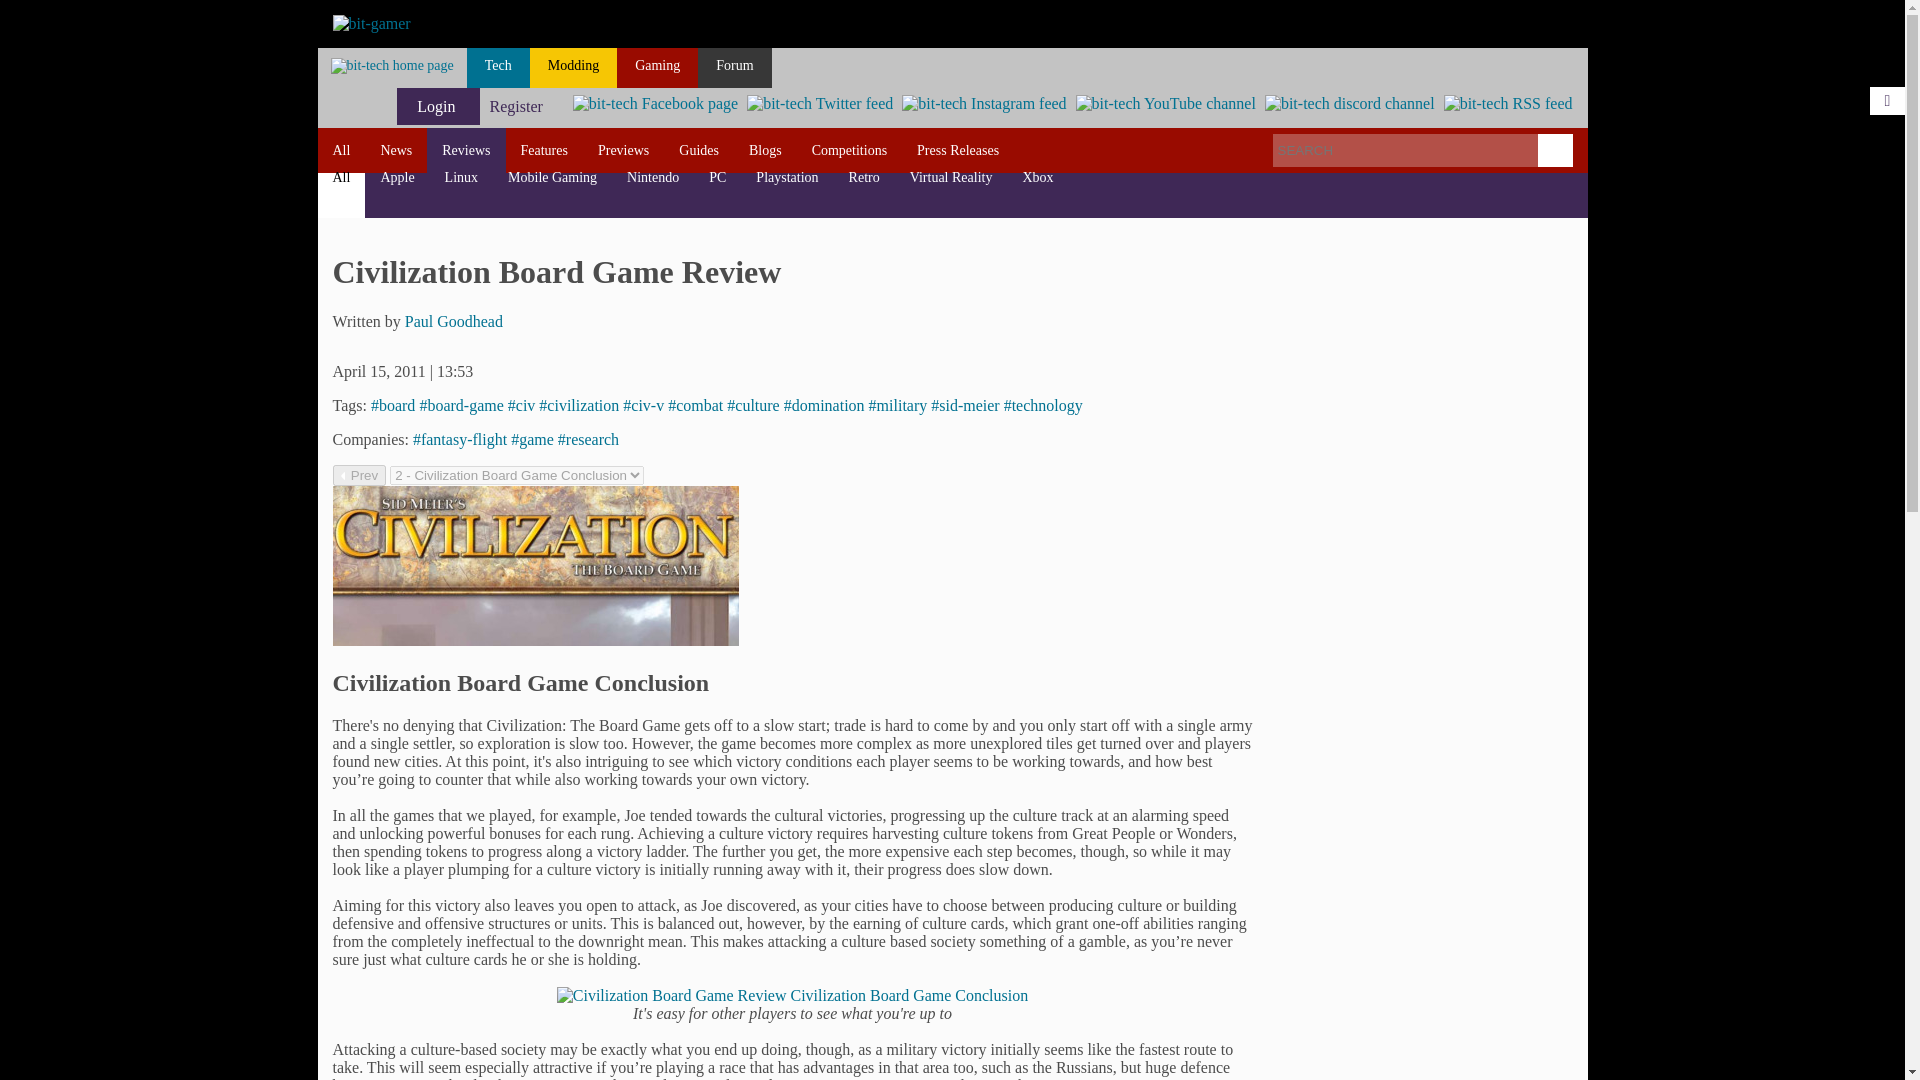 Image resolution: width=1920 pixels, height=1080 pixels. Describe the element at coordinates (465, 150) in the screenshot. I see `Reviews` at that location.